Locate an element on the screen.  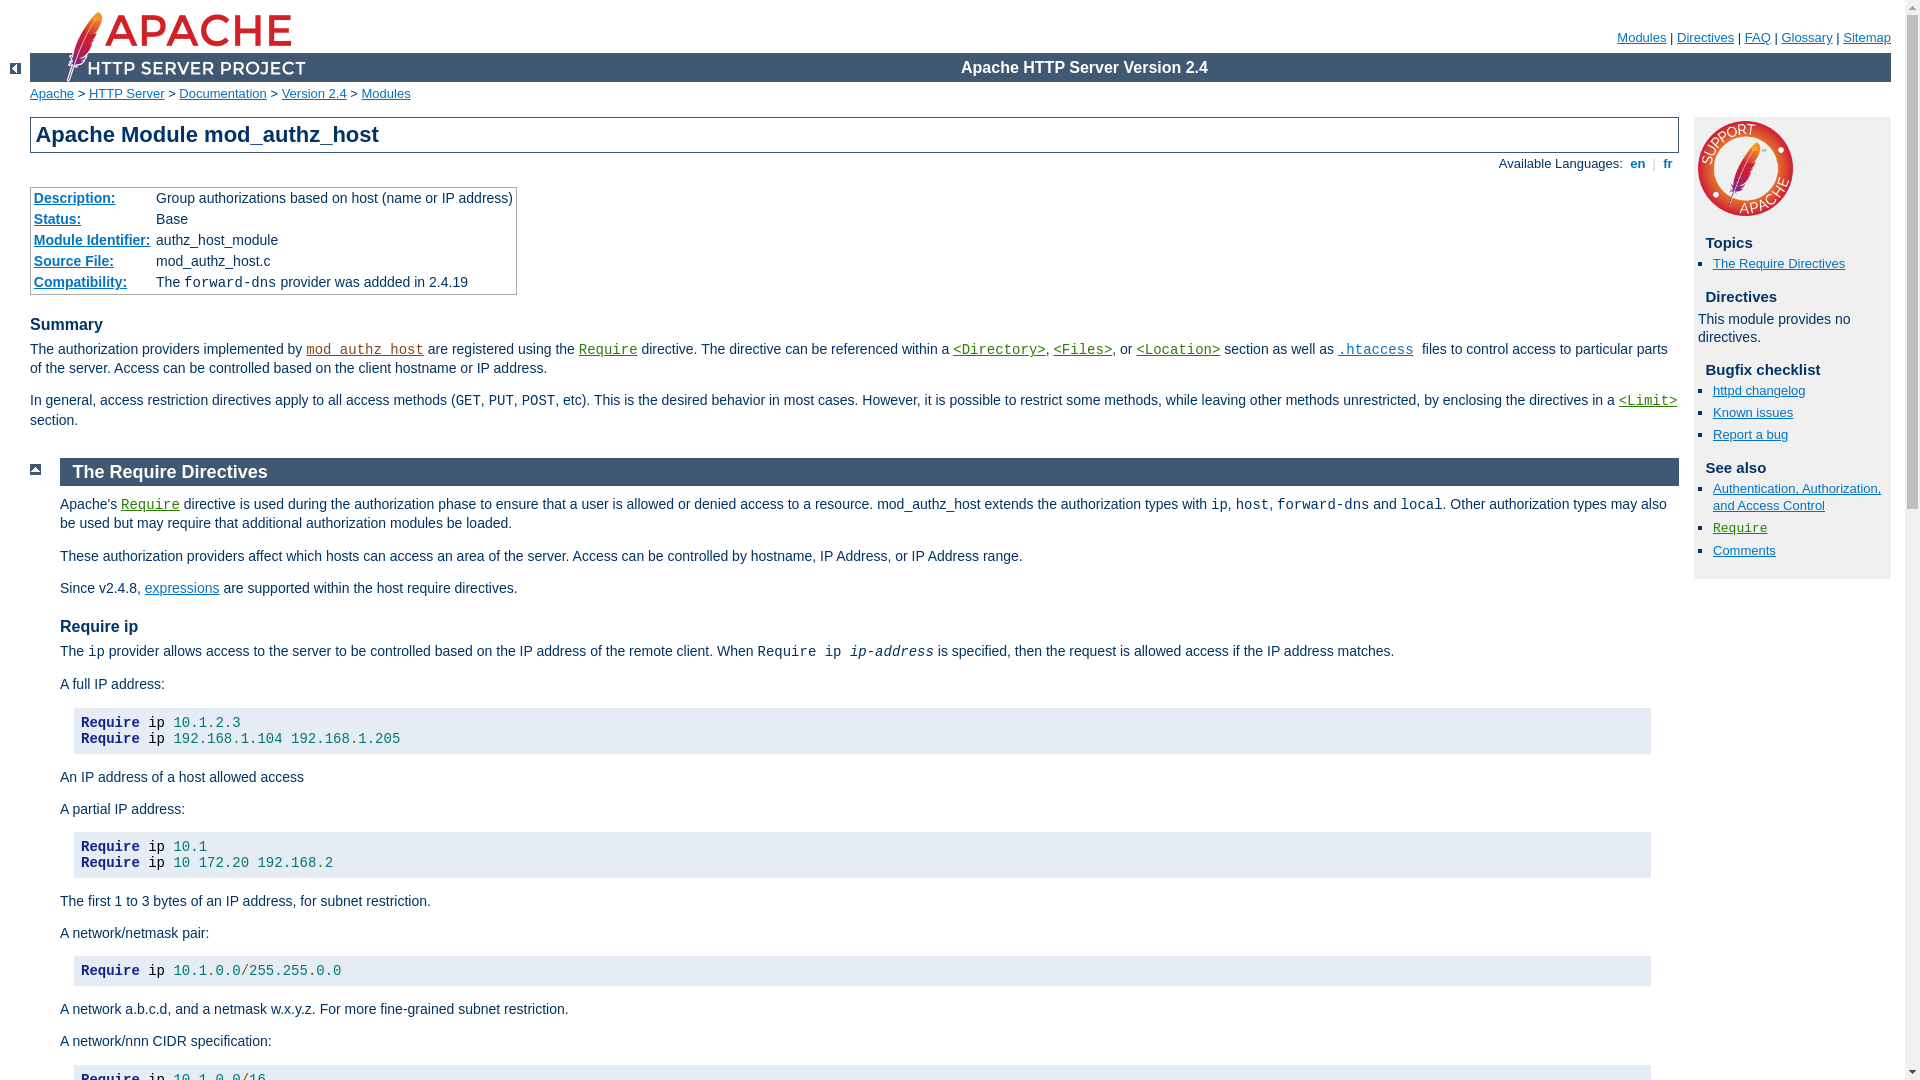
Modules is located at coordinates (1642, 38).